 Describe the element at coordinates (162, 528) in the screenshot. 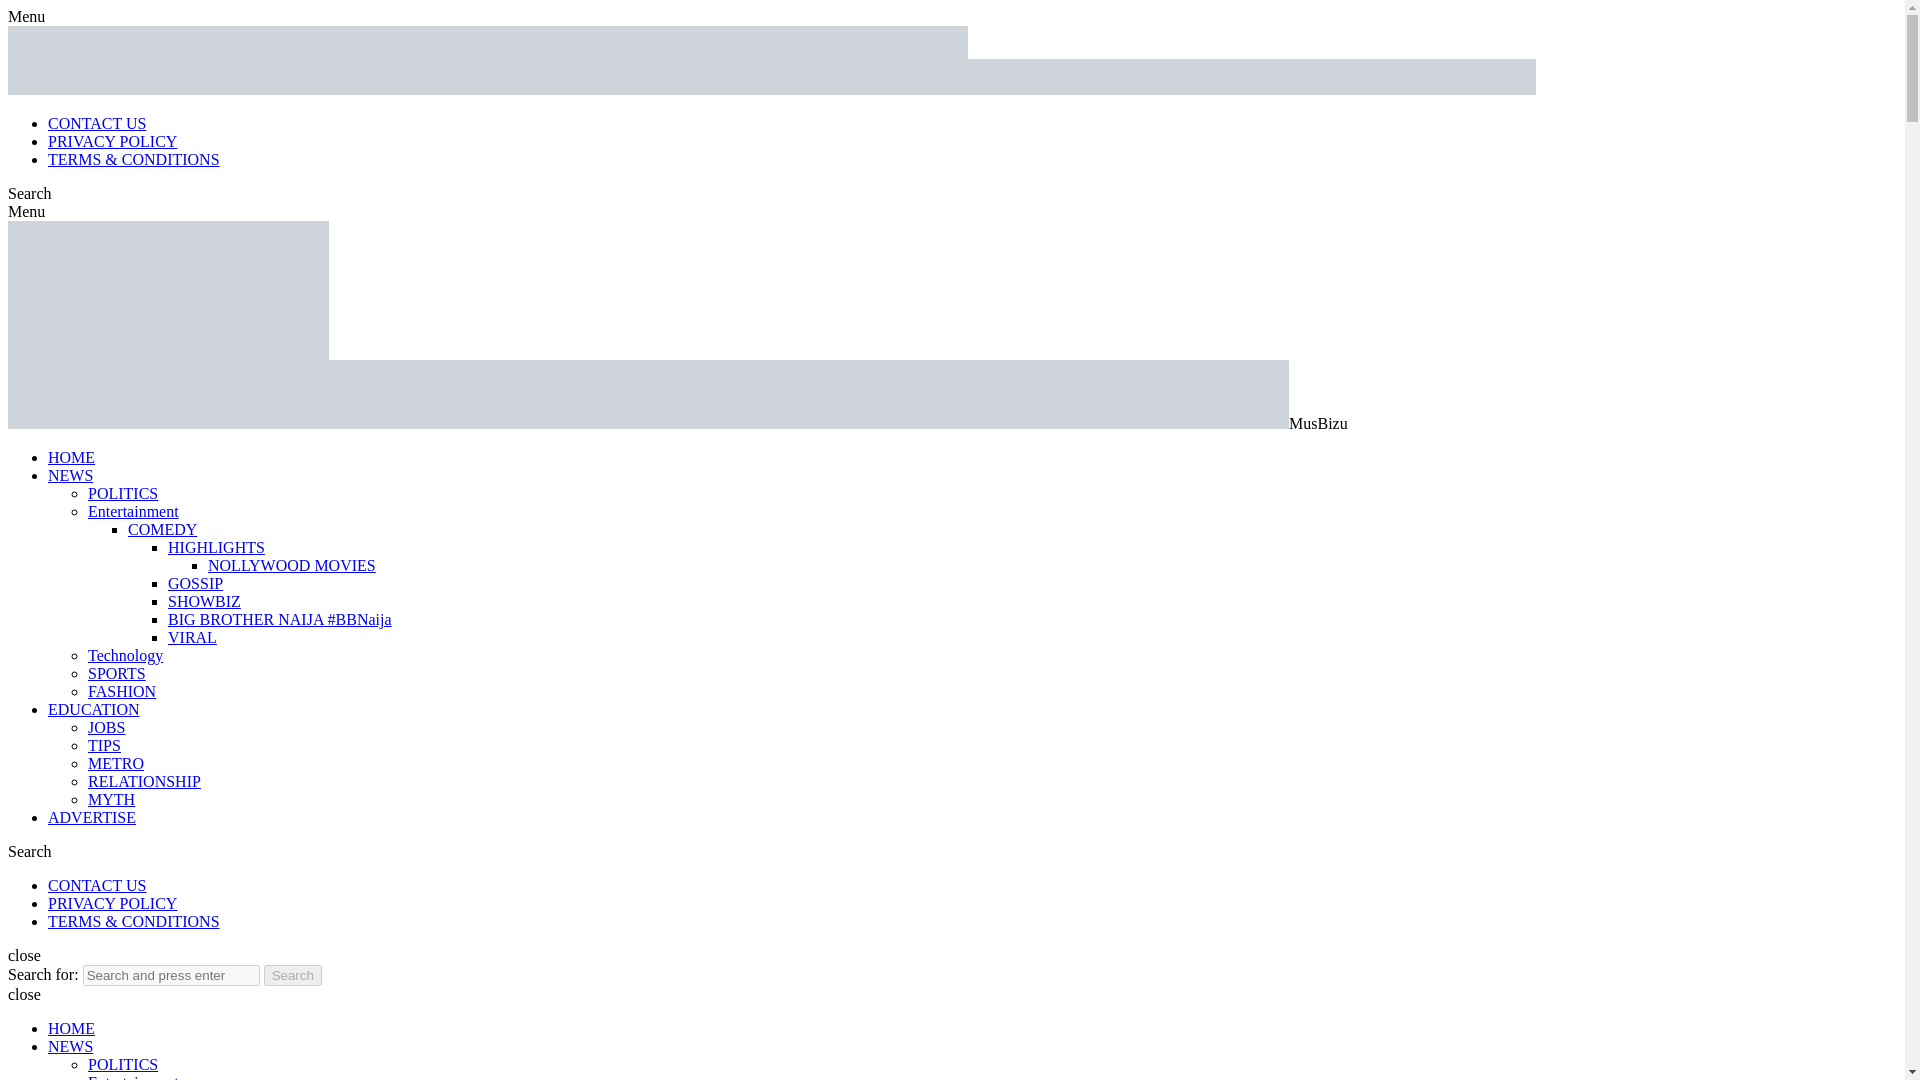

I see `COMEDY` at that location.